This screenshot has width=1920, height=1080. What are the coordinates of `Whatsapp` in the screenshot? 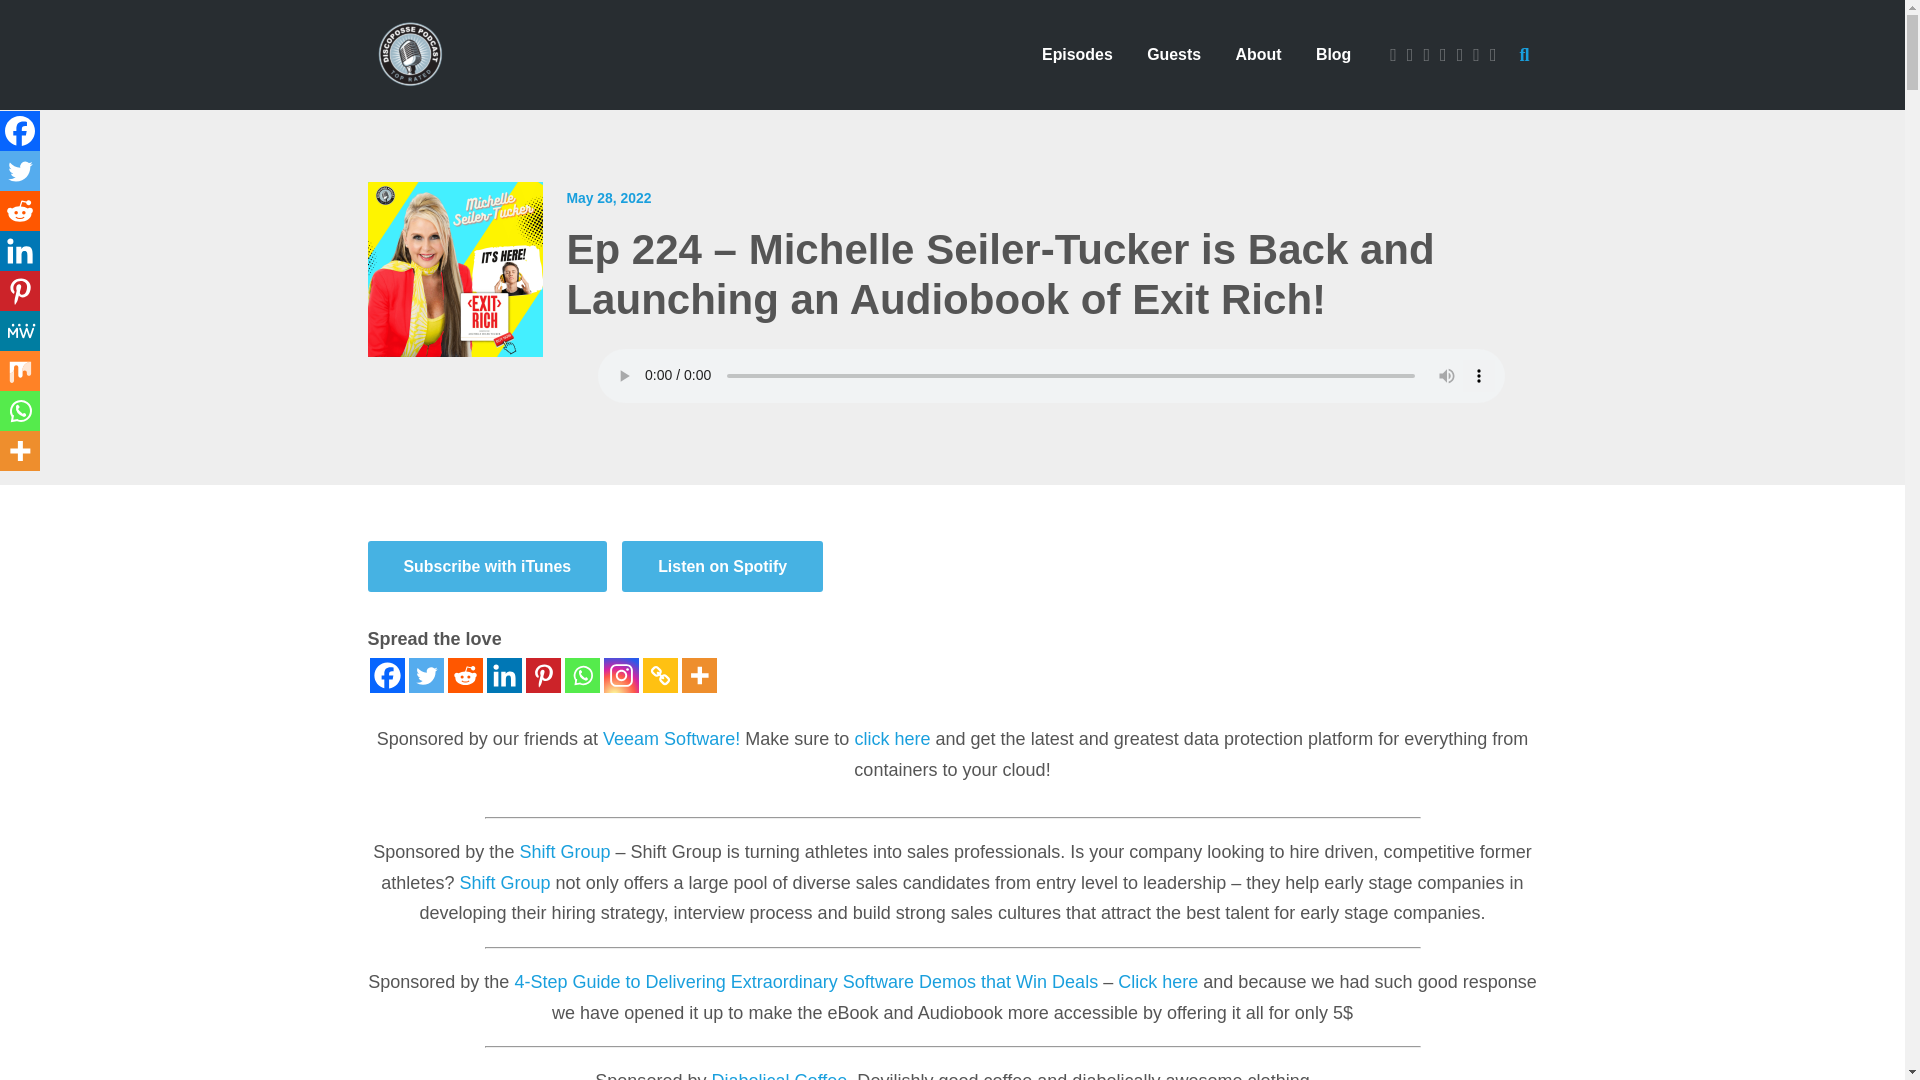 It's located at (582, 675).